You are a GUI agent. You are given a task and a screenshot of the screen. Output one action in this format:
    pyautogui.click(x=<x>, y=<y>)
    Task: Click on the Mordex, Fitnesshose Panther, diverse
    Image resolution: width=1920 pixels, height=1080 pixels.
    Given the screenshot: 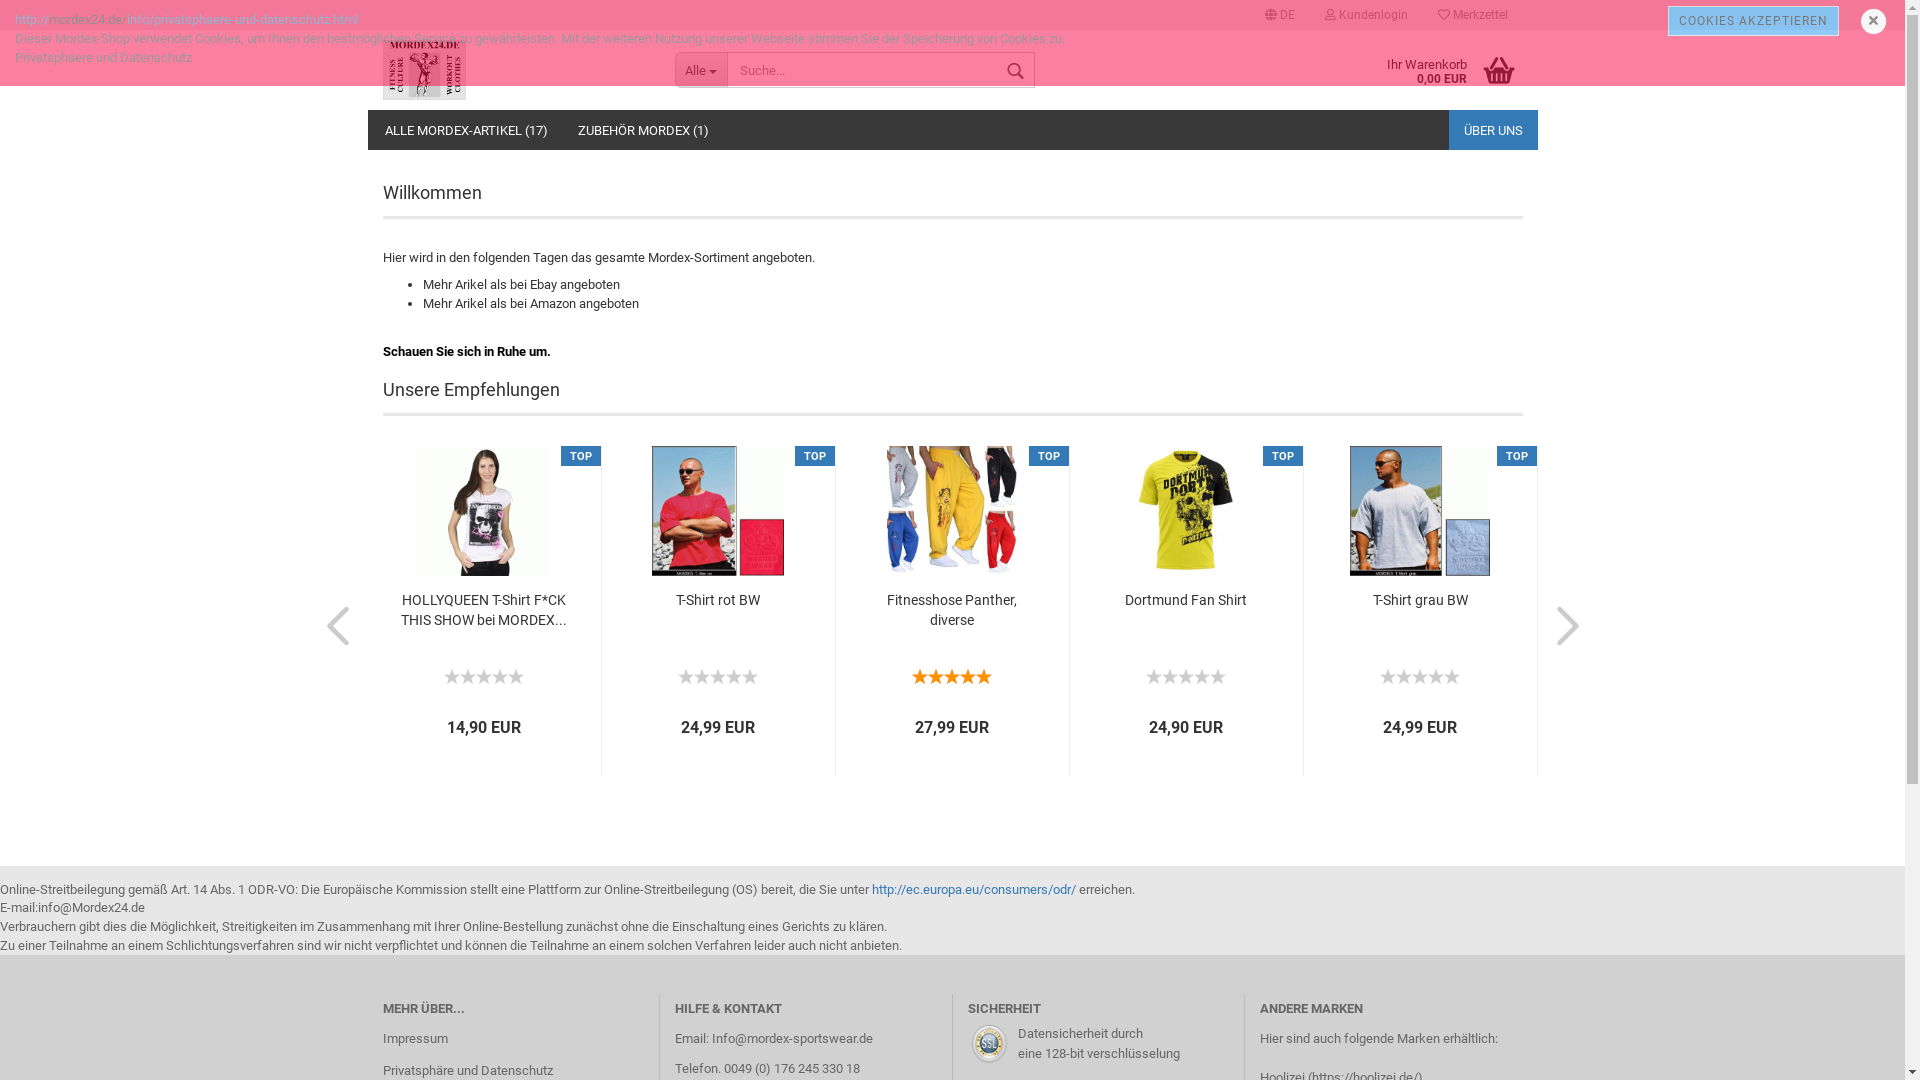 What is the action you would take?
    pyautogui.click(x=952, y=682)
    